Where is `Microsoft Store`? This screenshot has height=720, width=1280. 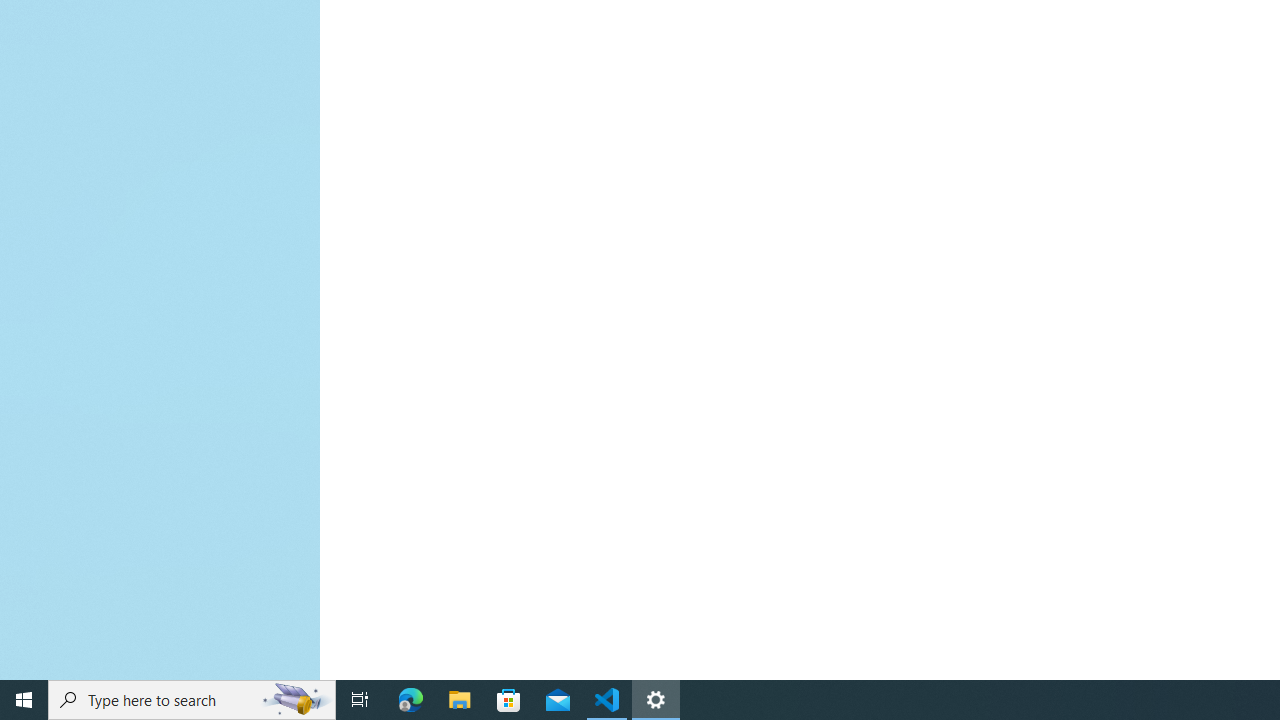
Microsoft Store is located at coordinates (509, 700).